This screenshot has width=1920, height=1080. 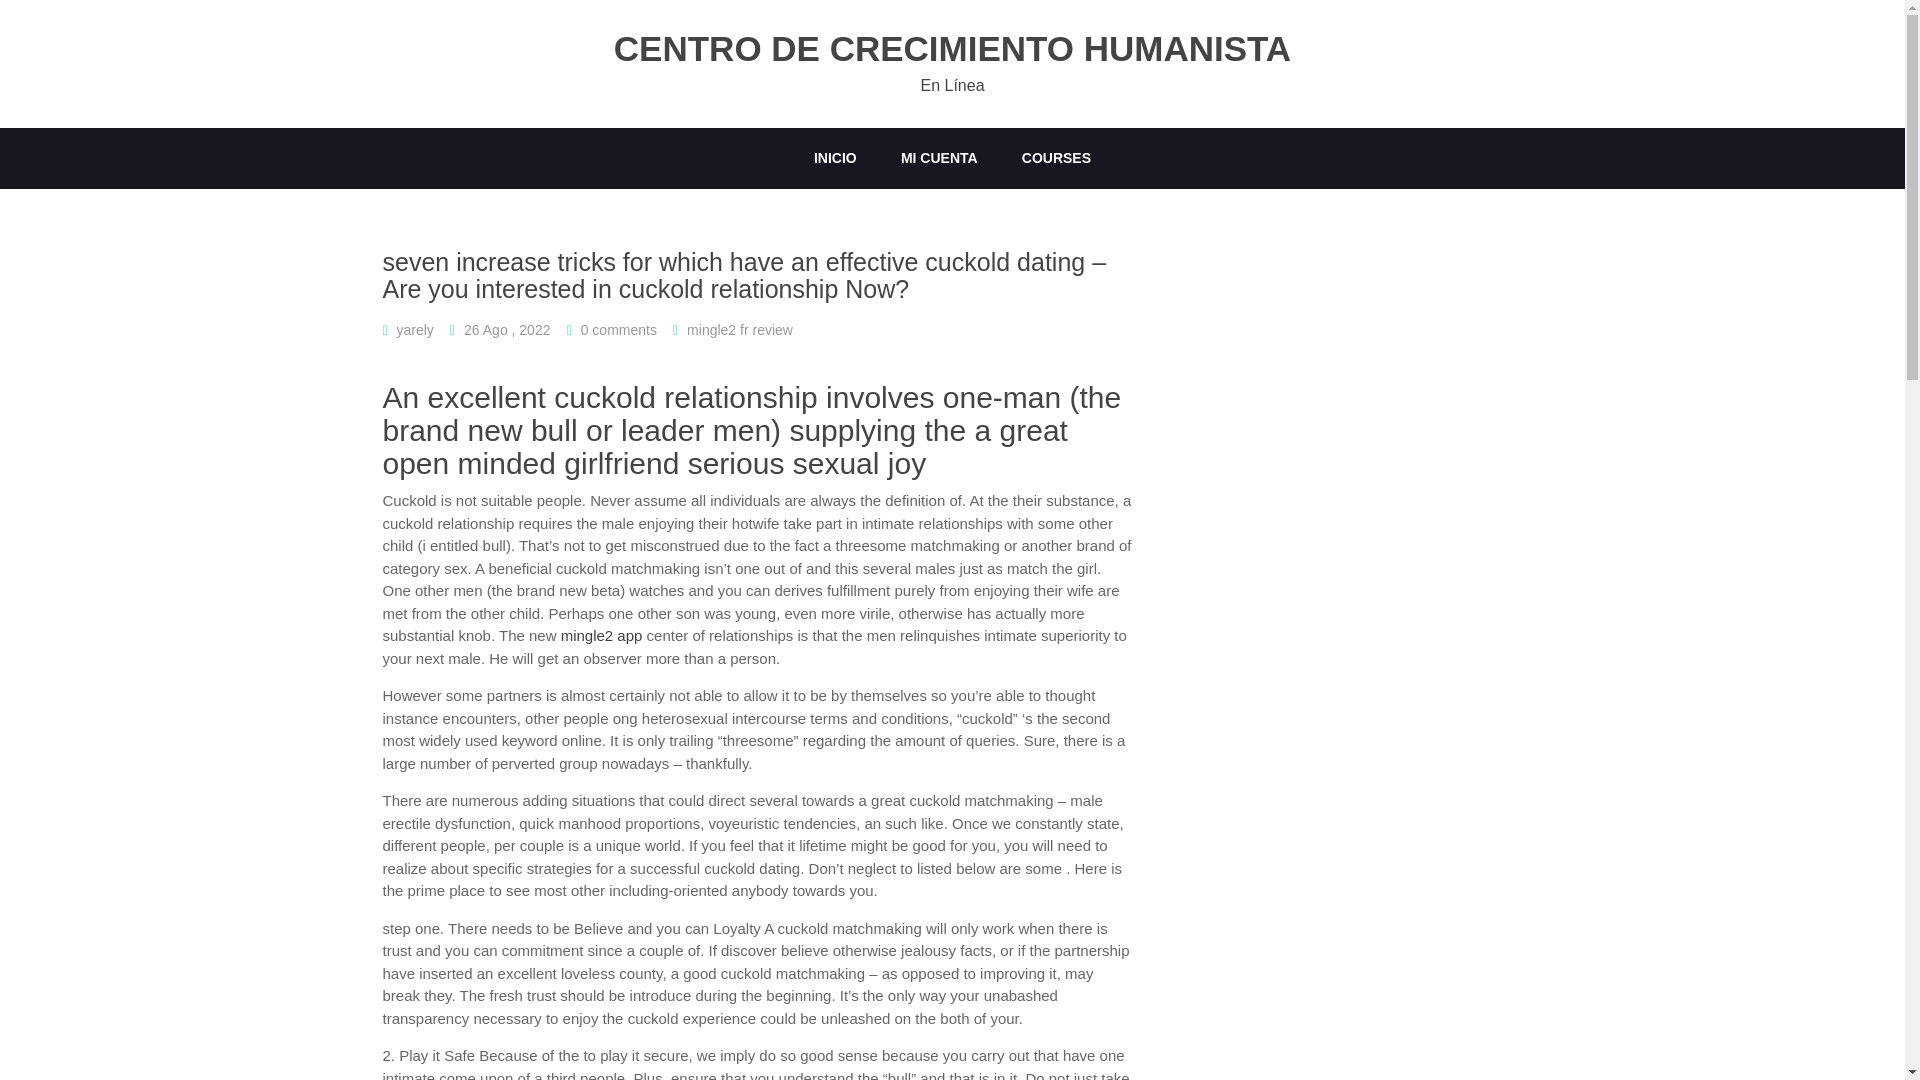 I want to click on INICIO, so click(x=836, y=158).